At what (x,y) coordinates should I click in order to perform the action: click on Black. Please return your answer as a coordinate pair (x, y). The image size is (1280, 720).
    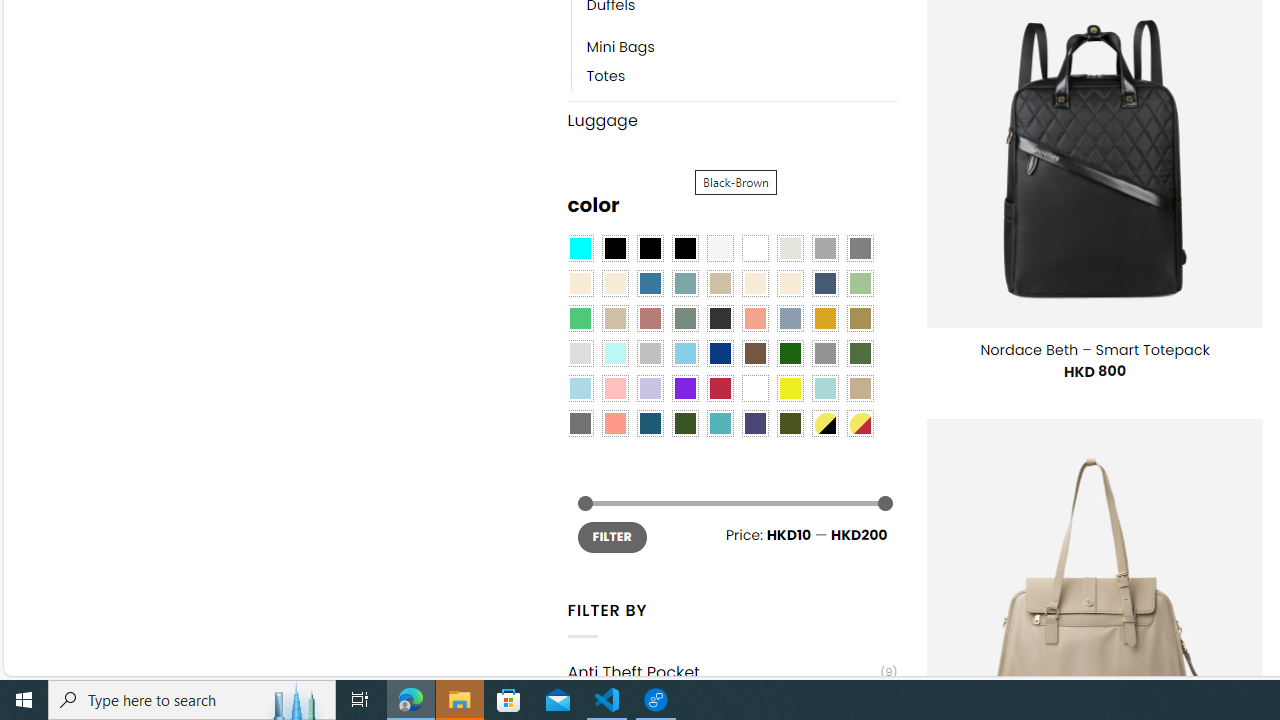
    Looking at the image, I should click on (650, 249).